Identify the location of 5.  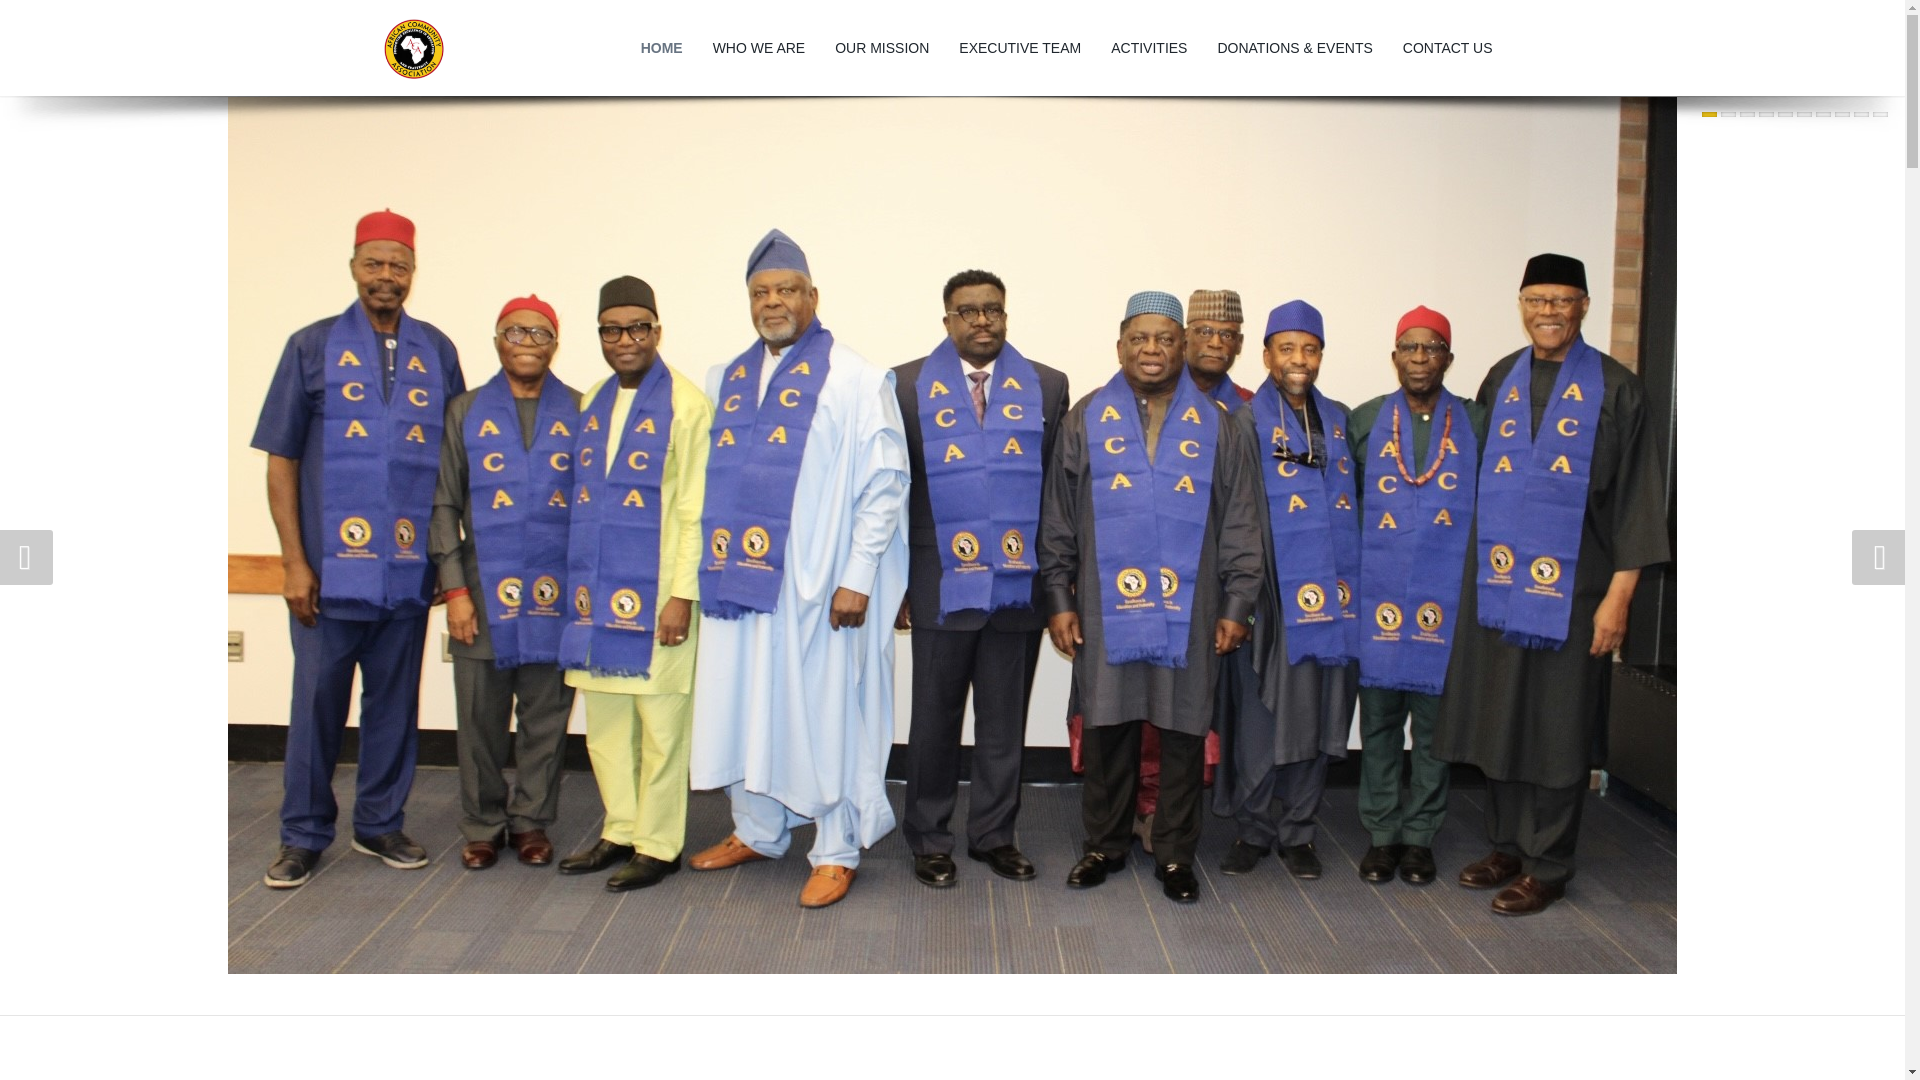
(1785, 114).